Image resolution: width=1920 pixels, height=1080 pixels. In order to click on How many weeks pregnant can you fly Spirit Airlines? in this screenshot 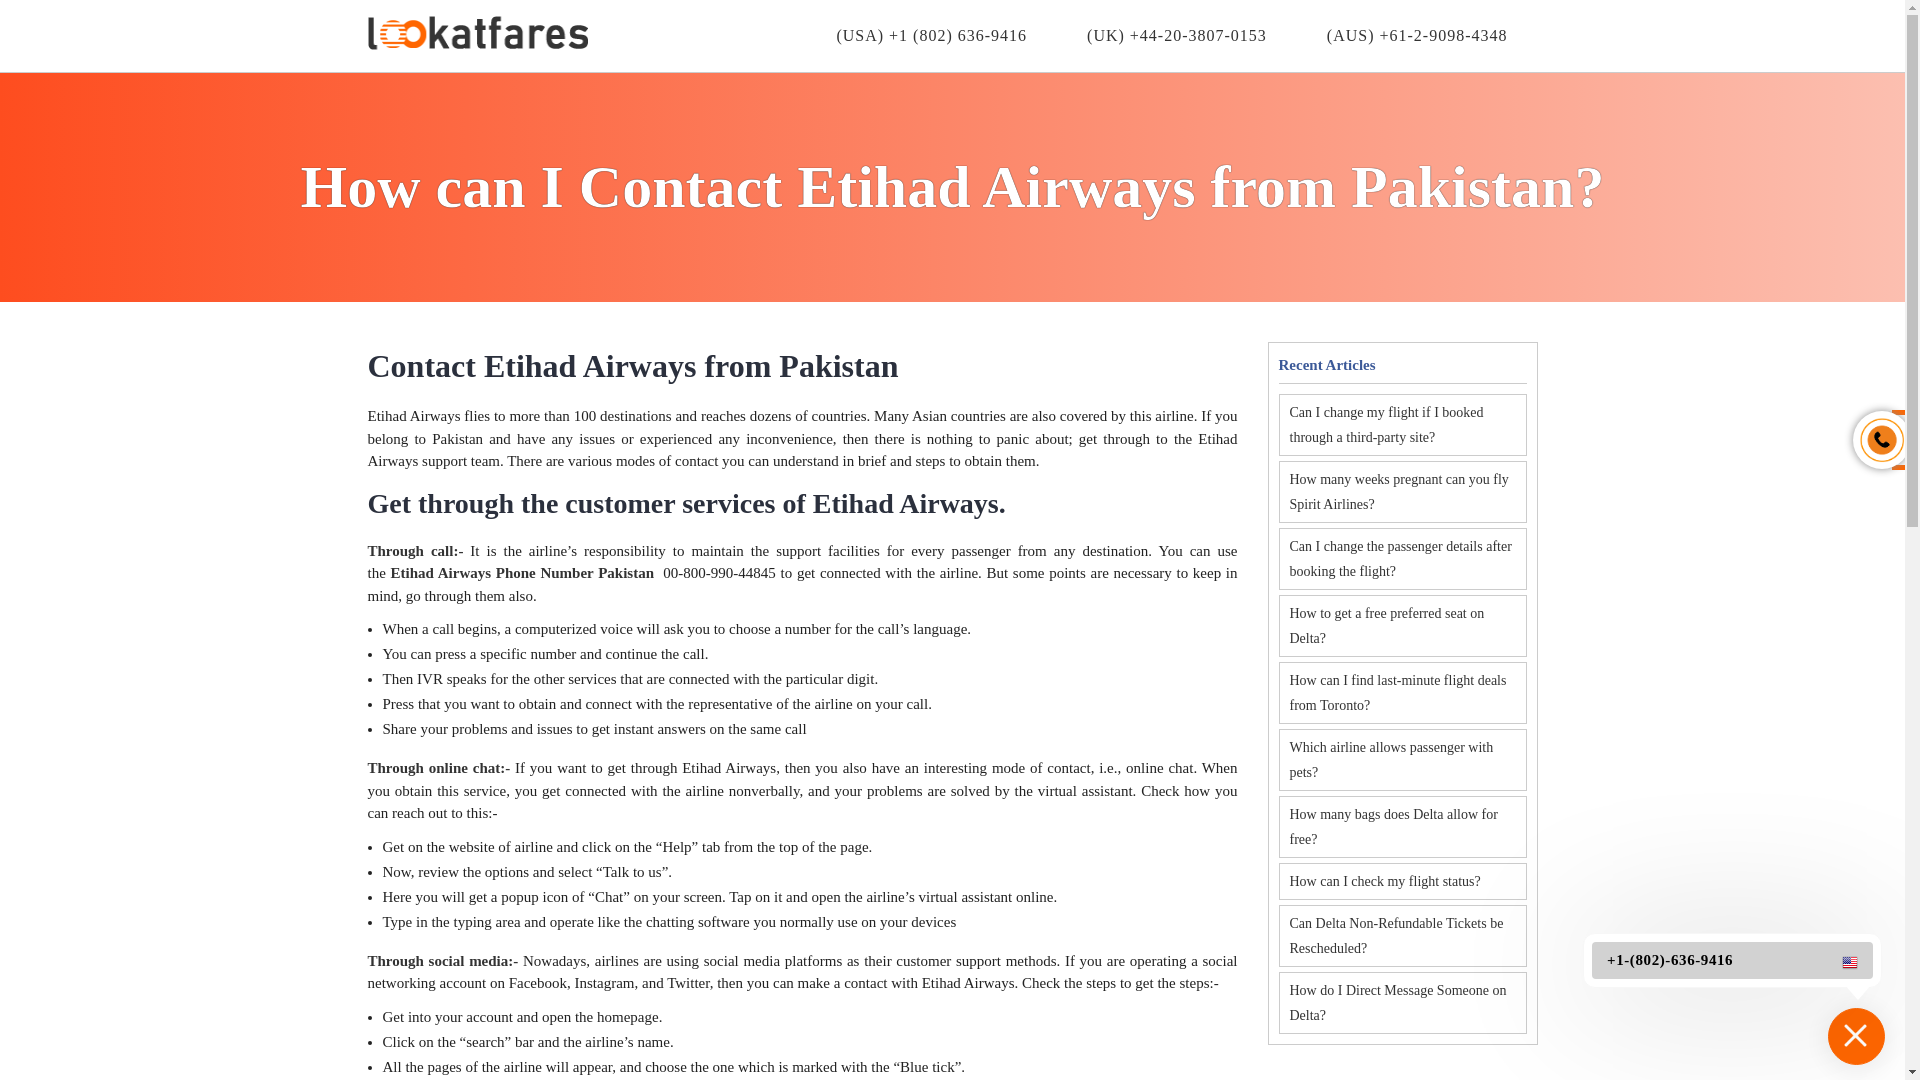, I will do `click(1402, 492)`.